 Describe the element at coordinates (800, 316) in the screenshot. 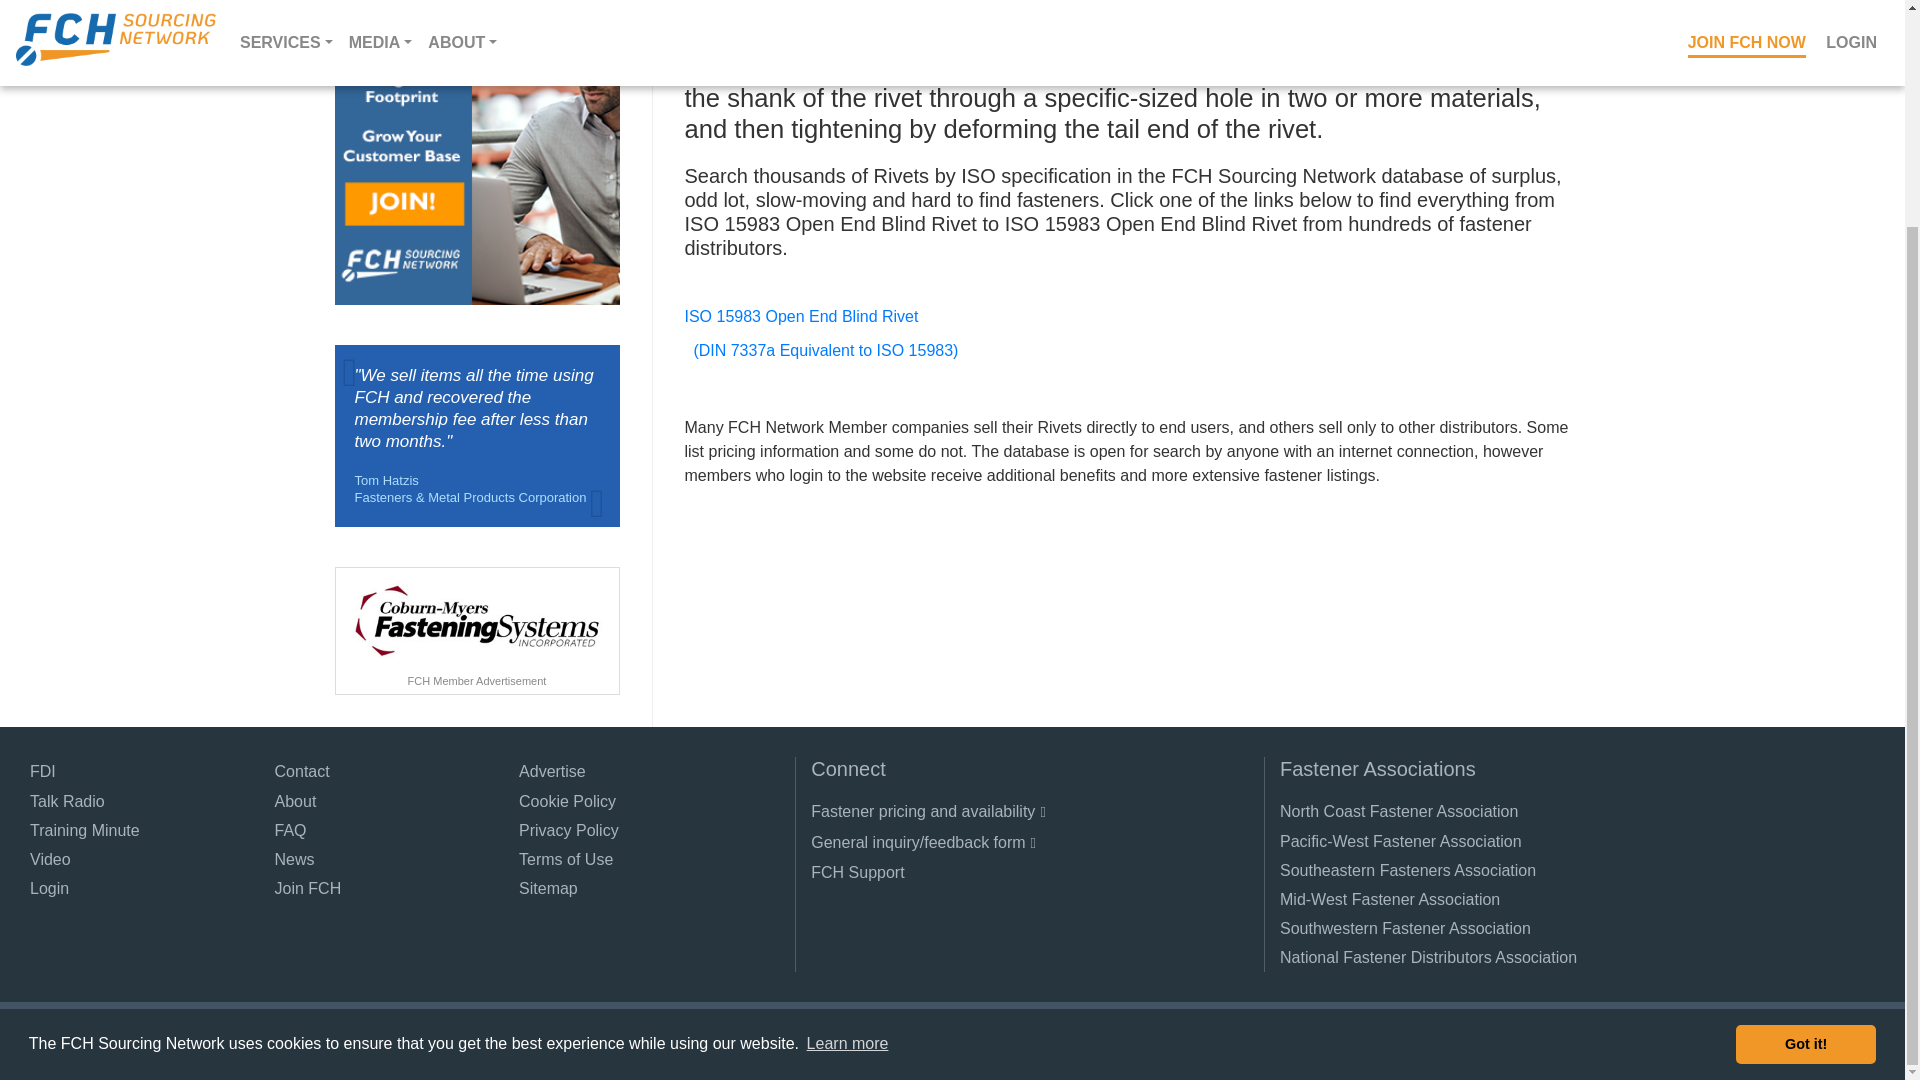

I see `ISO 15983 Open End Blind Rivet` at that location.